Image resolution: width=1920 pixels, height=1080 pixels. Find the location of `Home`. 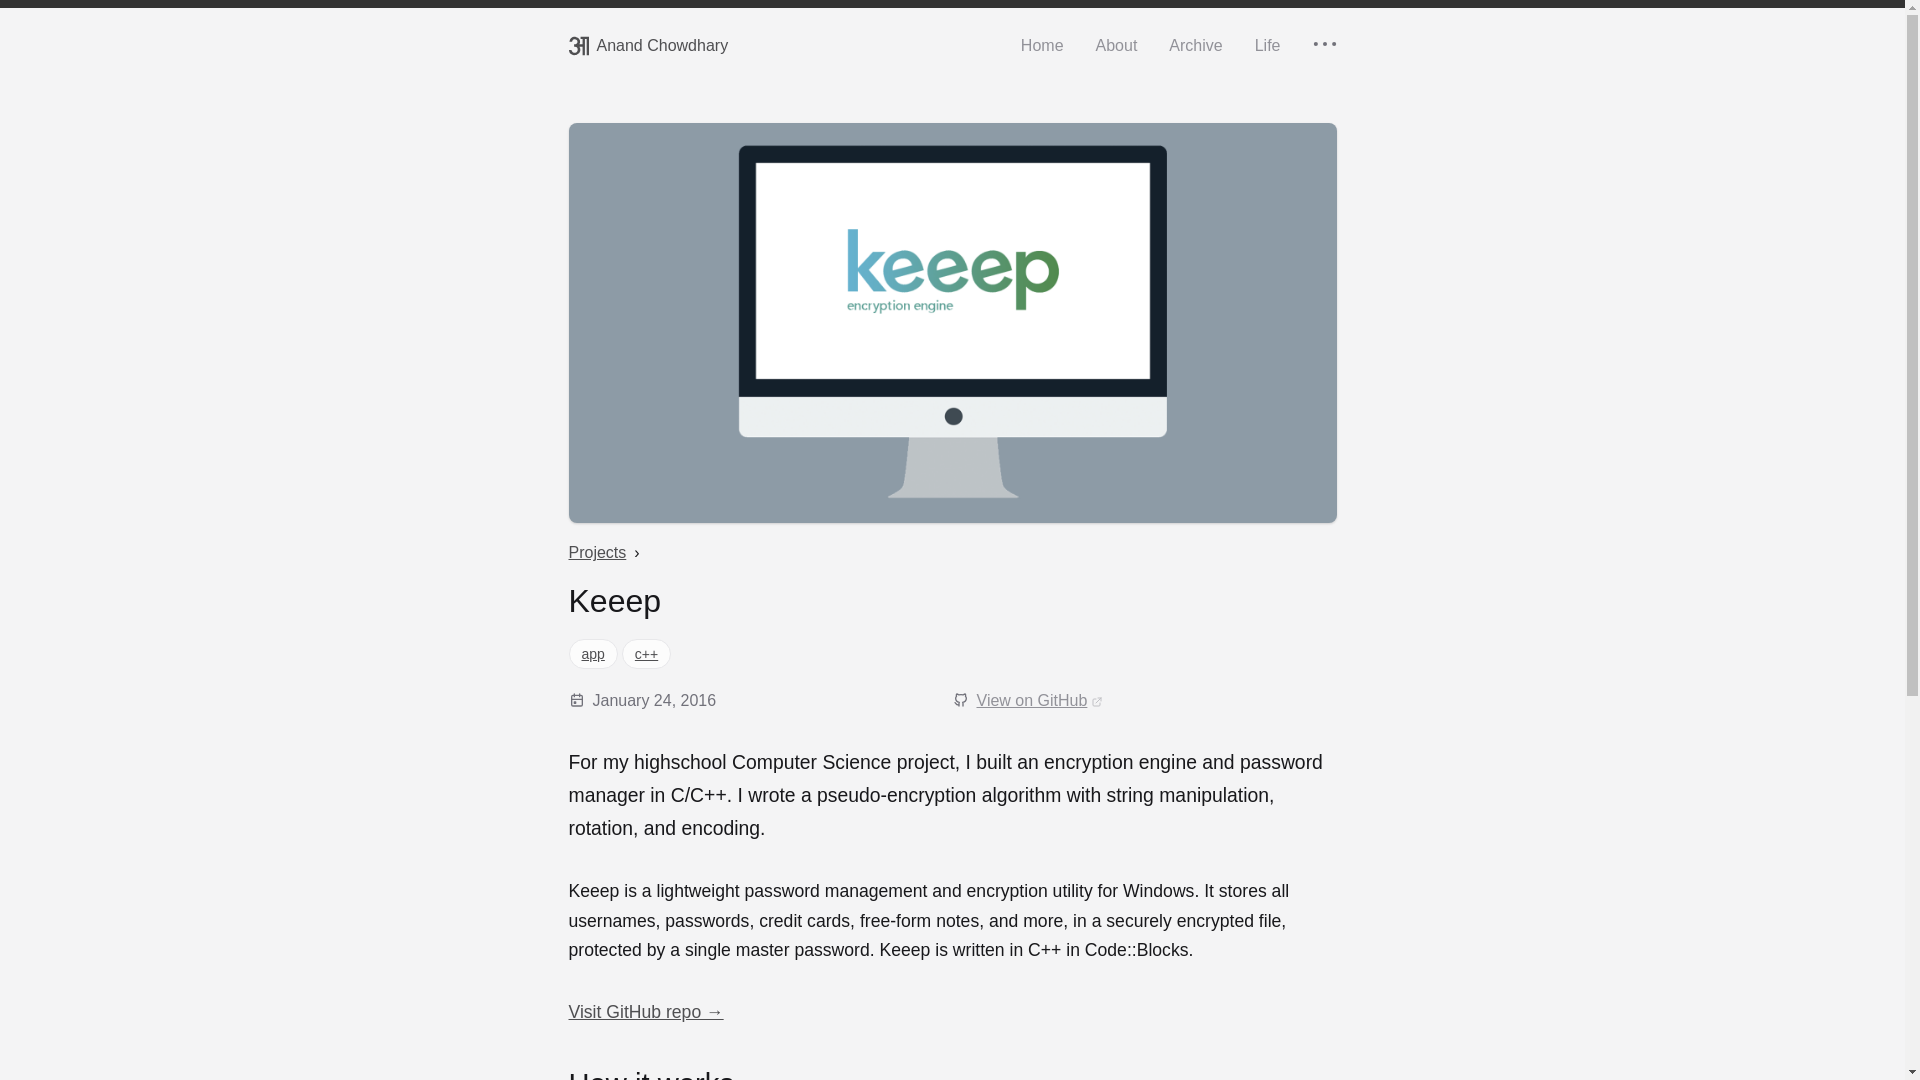

Home is located at coordinates (1042, 46).